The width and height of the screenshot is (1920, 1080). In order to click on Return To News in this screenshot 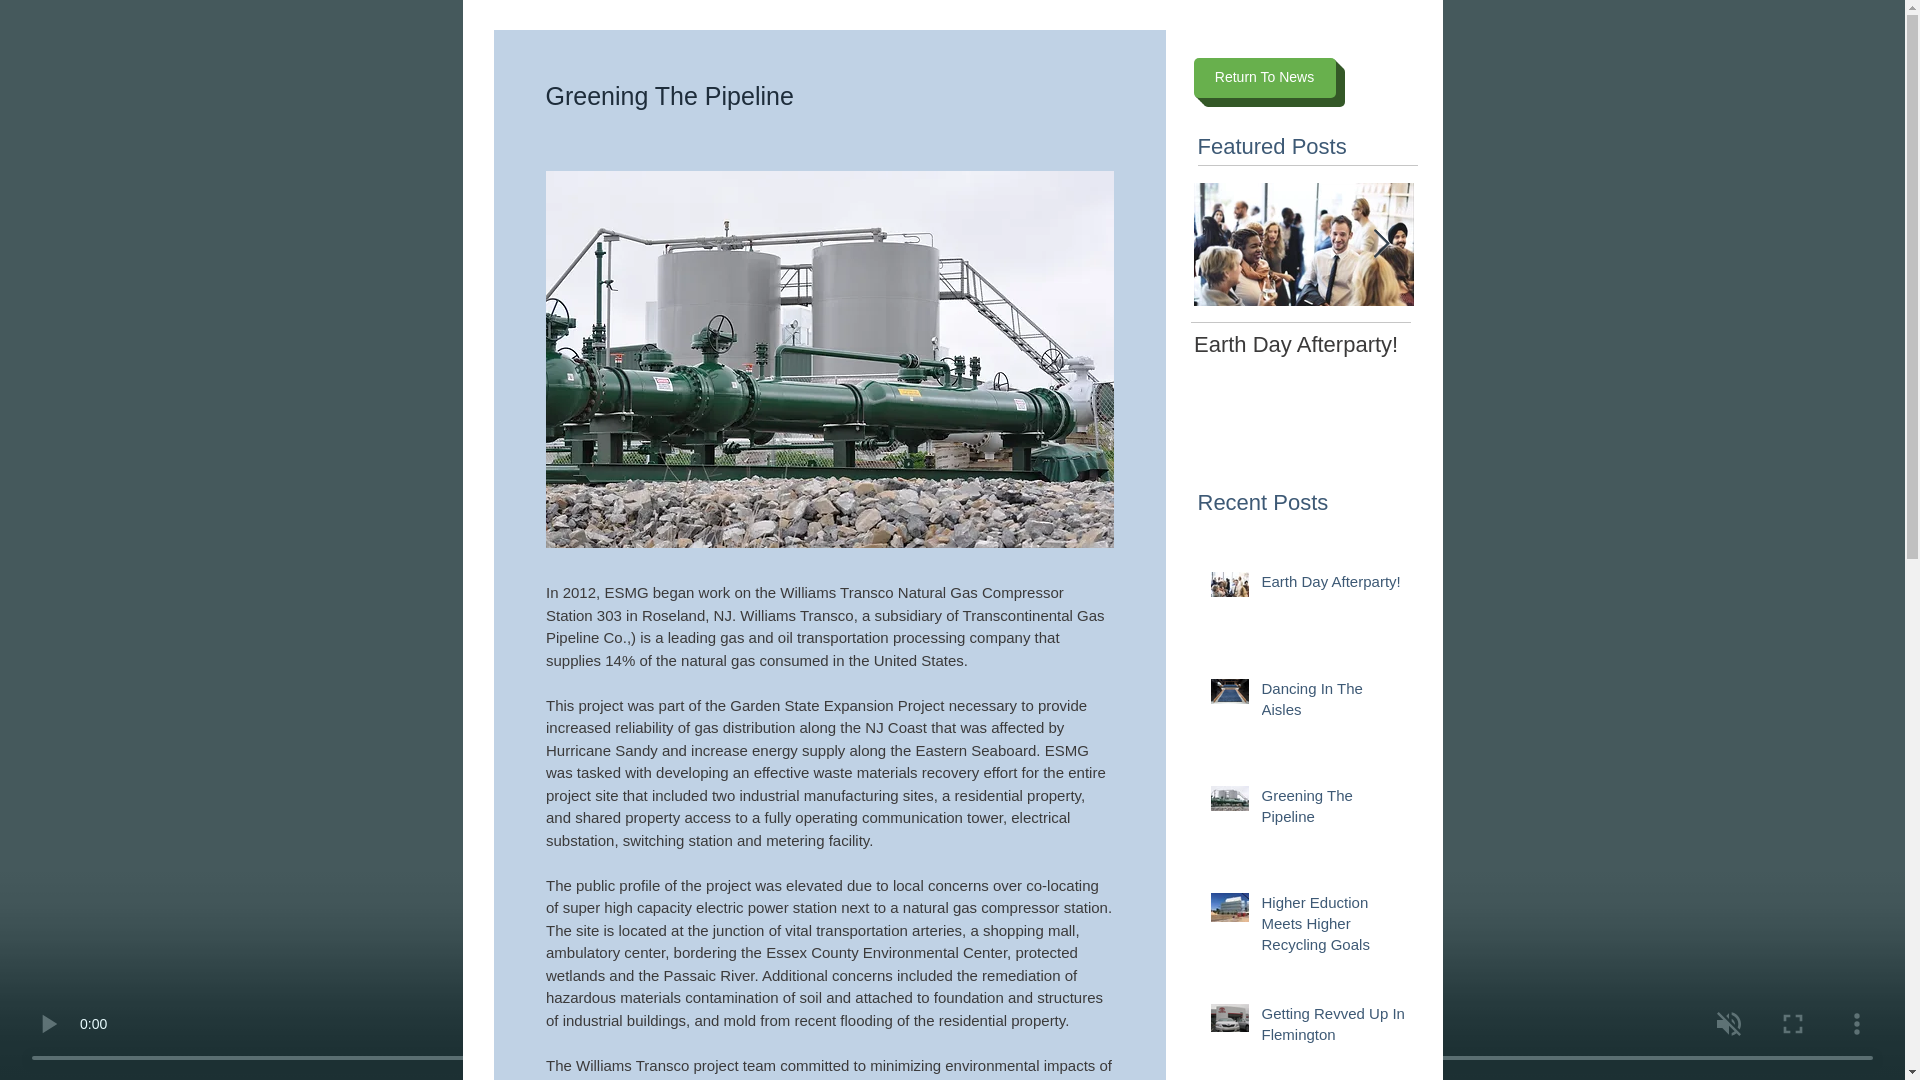, I will do `click(1333, 810)`.